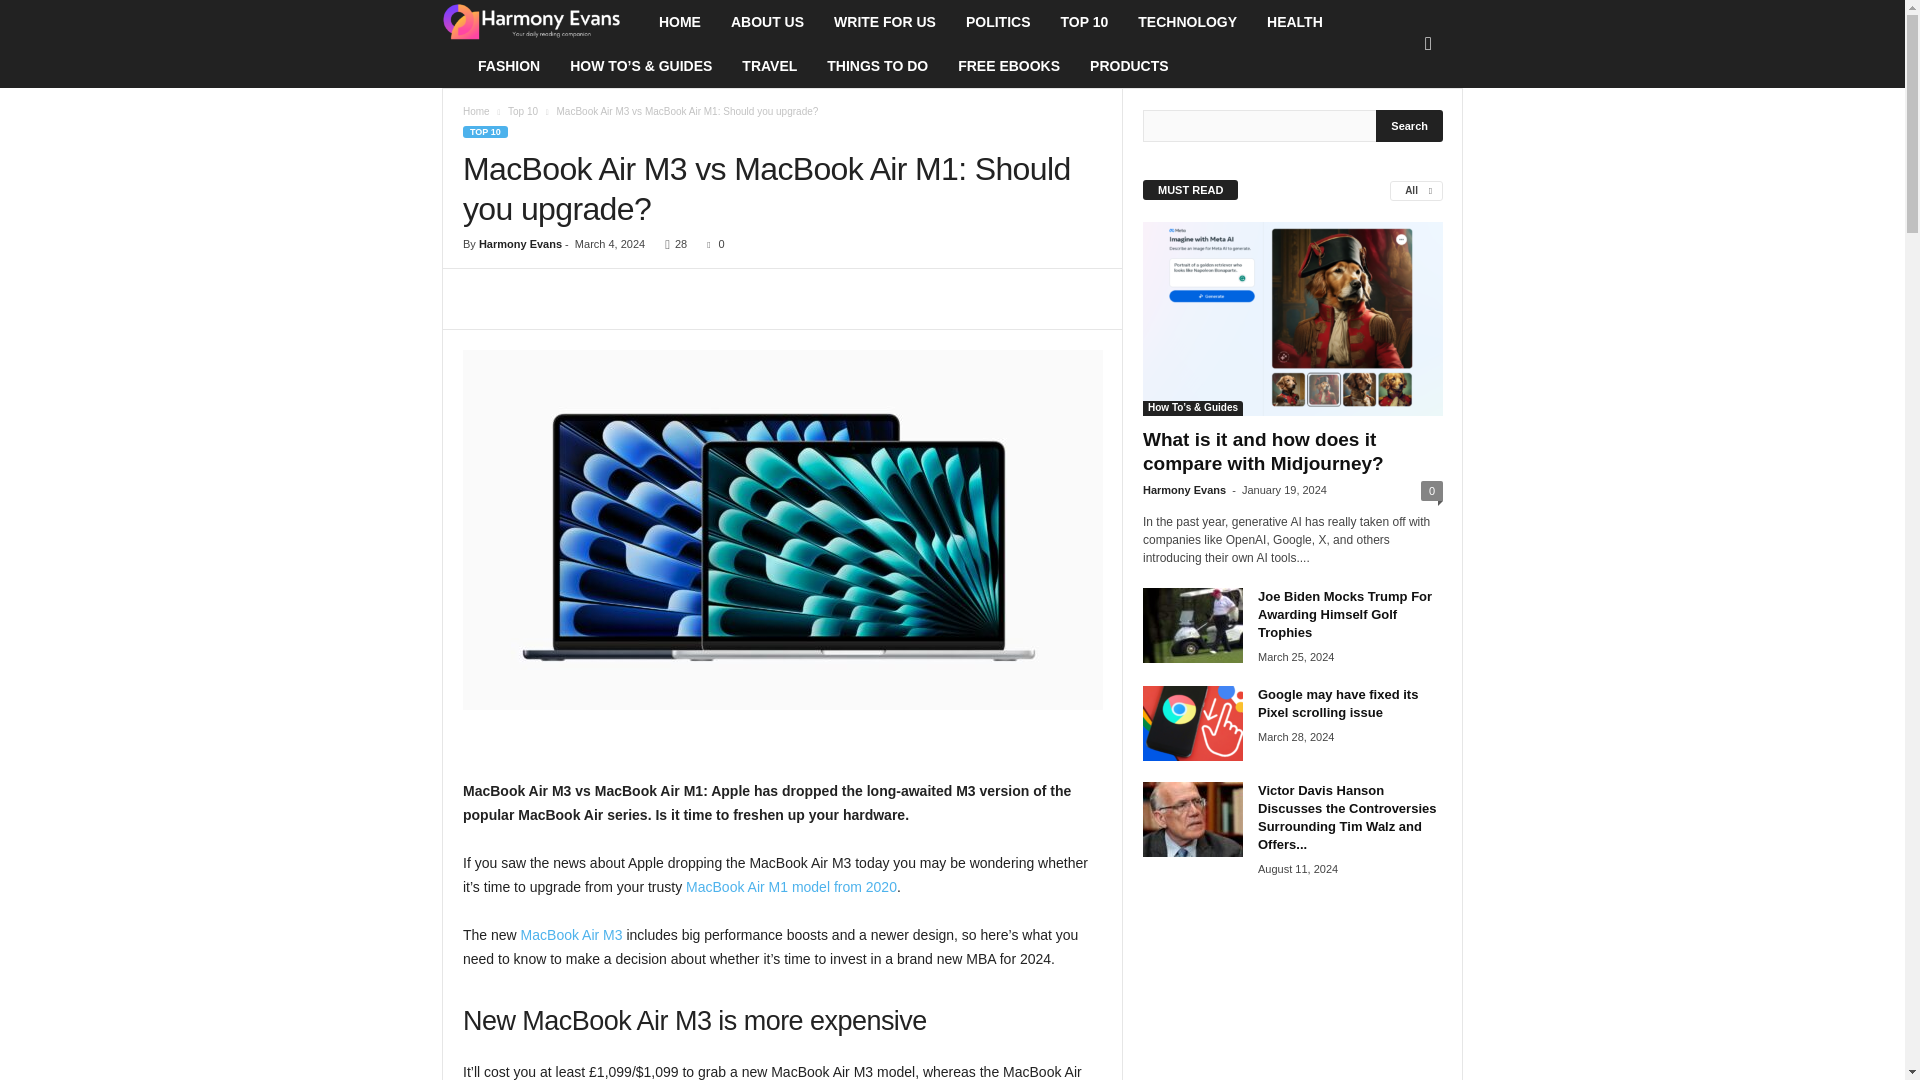 The height and width of the screenshot is (1080, 1920). What do you see at coordinates (884, 22) in the screenshot?
I see `WRITE FOR US` at bounding box center [884, 22].